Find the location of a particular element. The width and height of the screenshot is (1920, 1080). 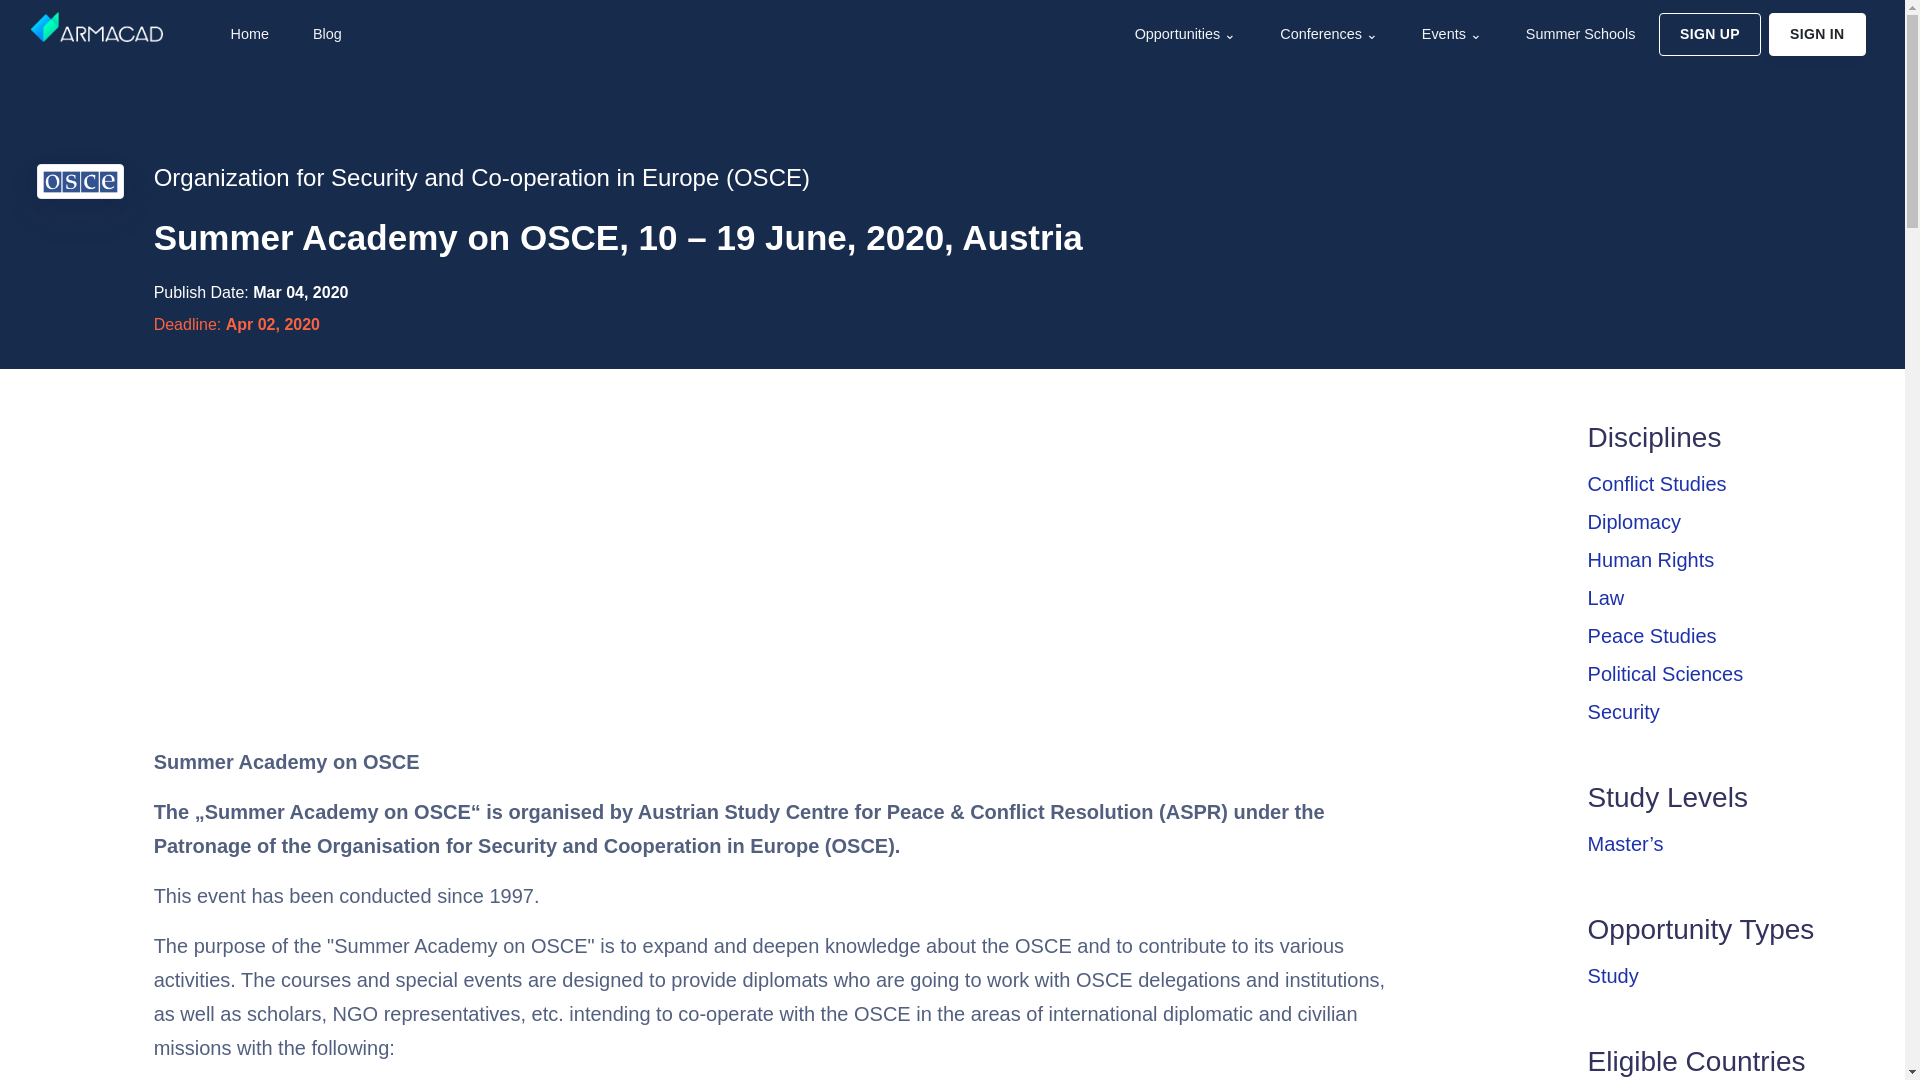

SIGN UP is located at coordinates (1709, 34).